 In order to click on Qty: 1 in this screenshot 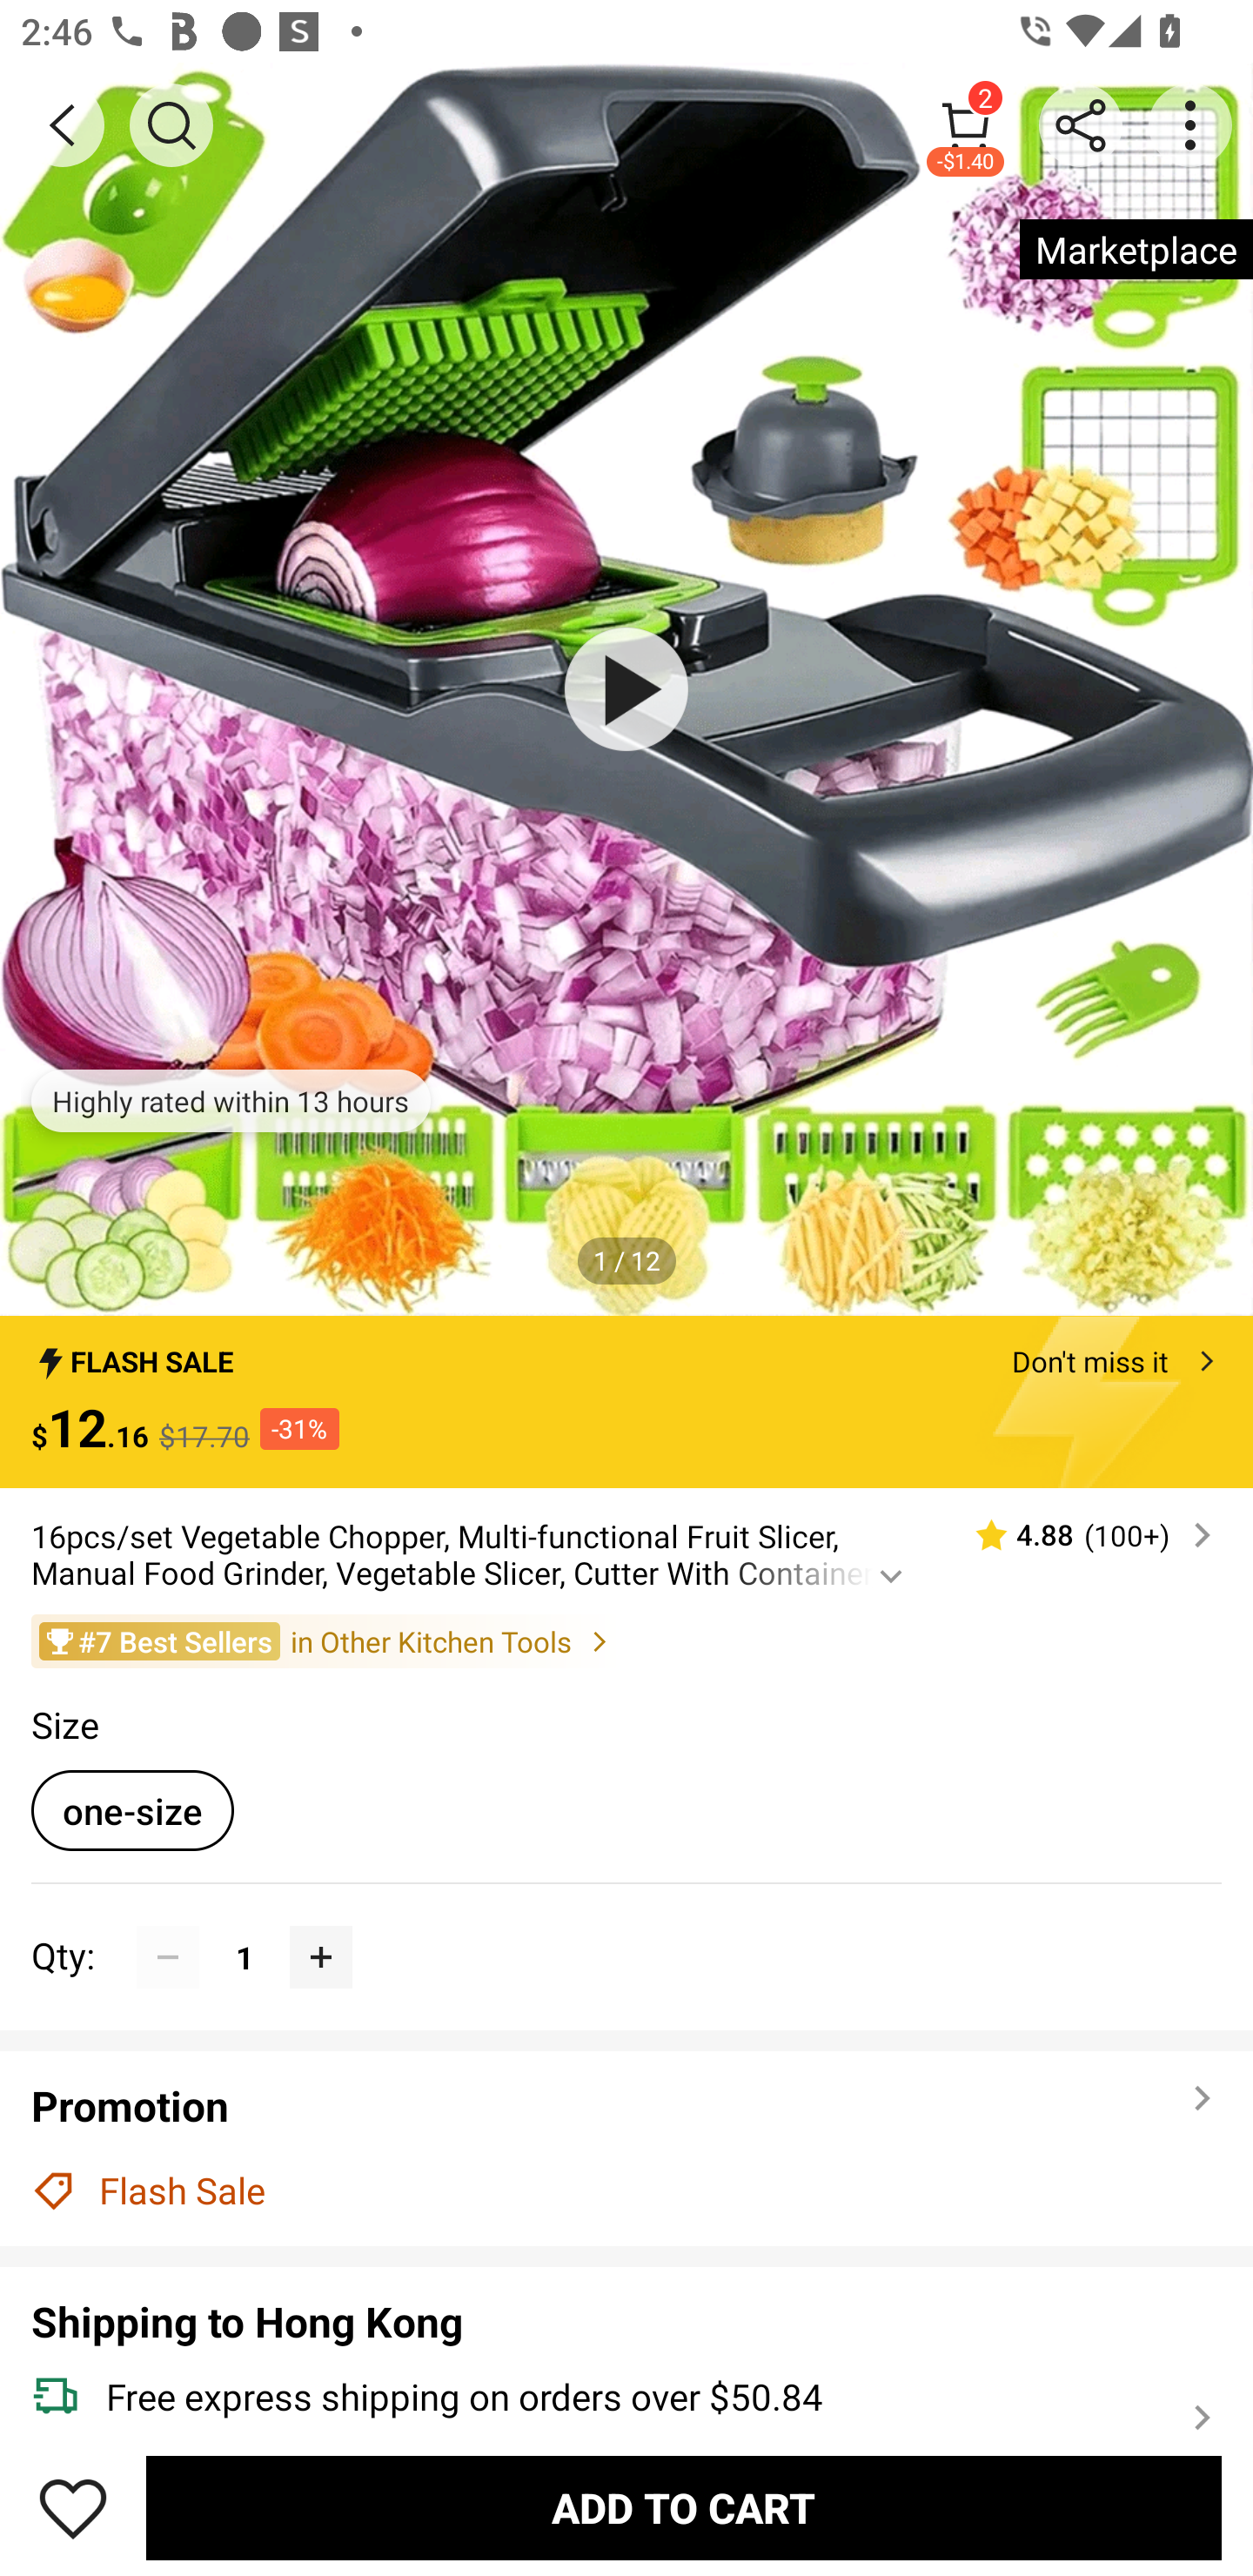, I will do `click(626, 1925)`.